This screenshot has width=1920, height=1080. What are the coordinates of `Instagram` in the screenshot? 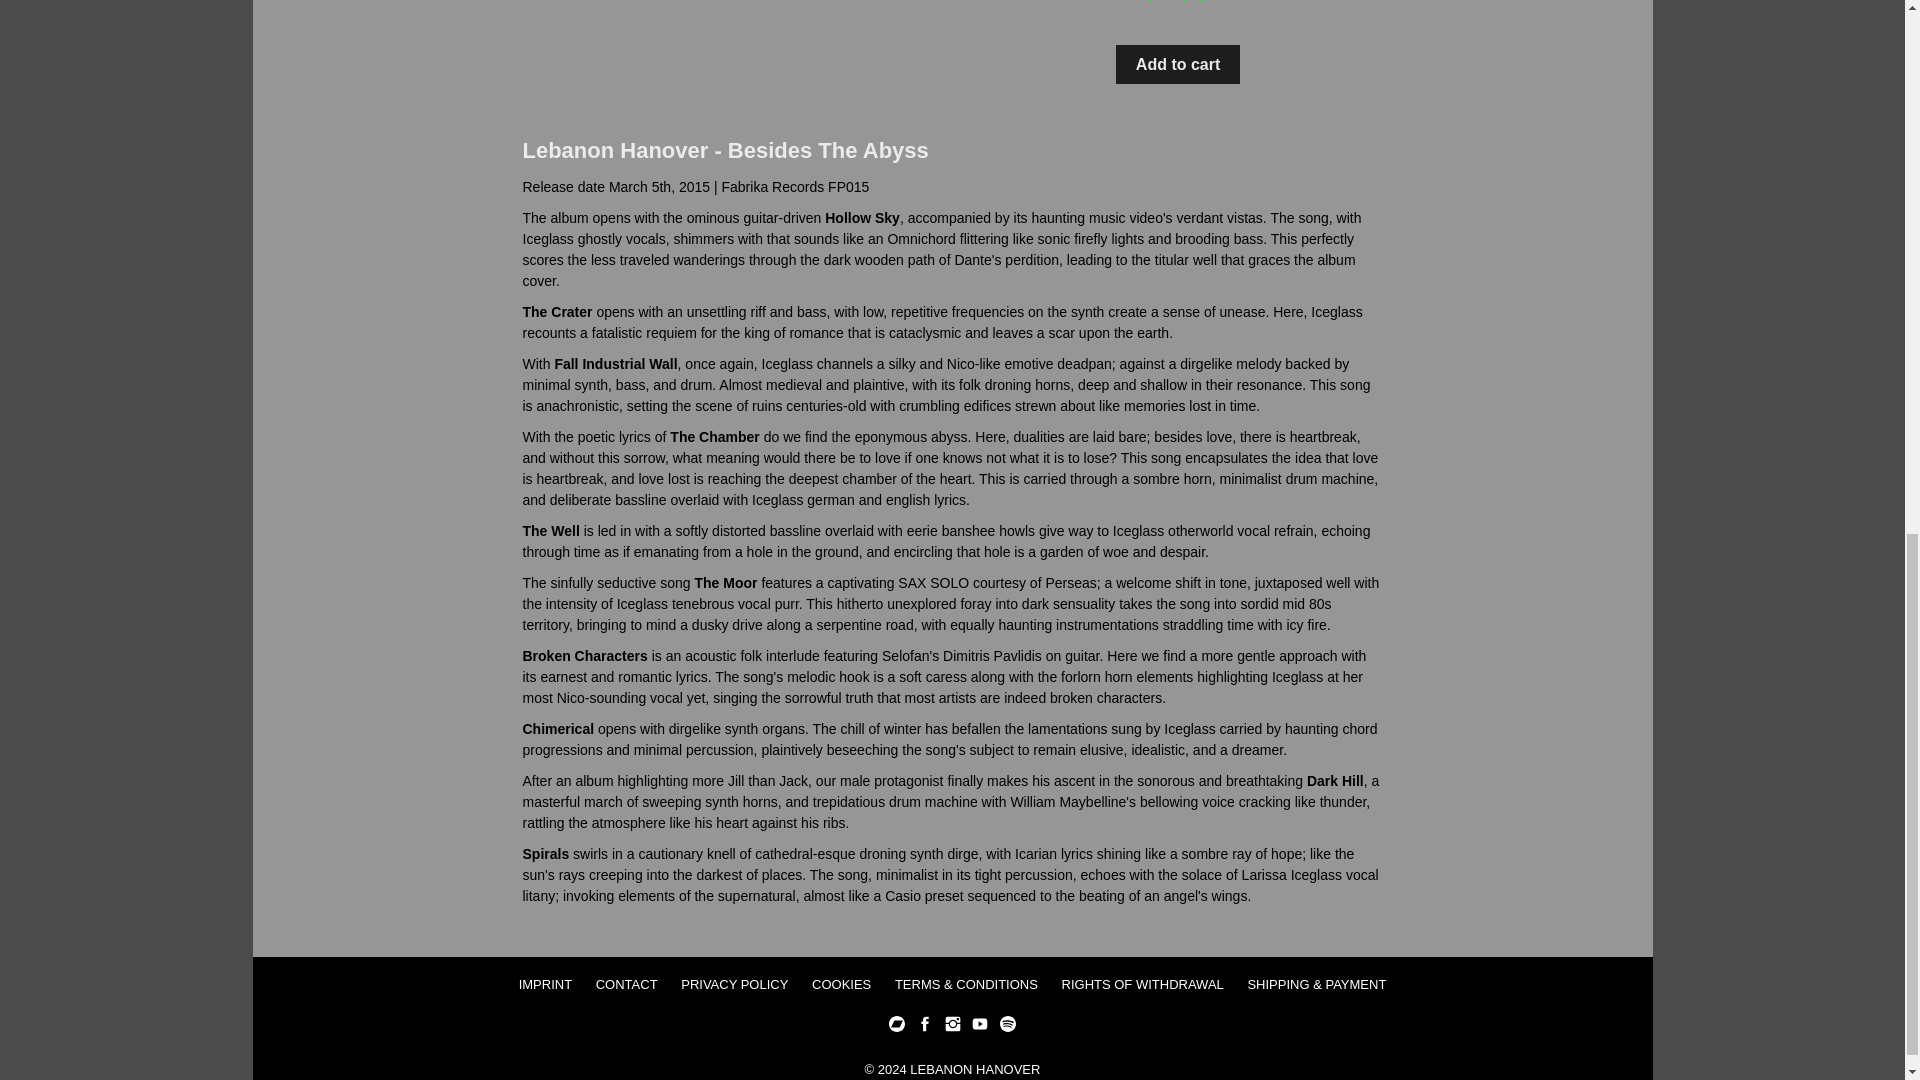 It's located at (952, 1030).